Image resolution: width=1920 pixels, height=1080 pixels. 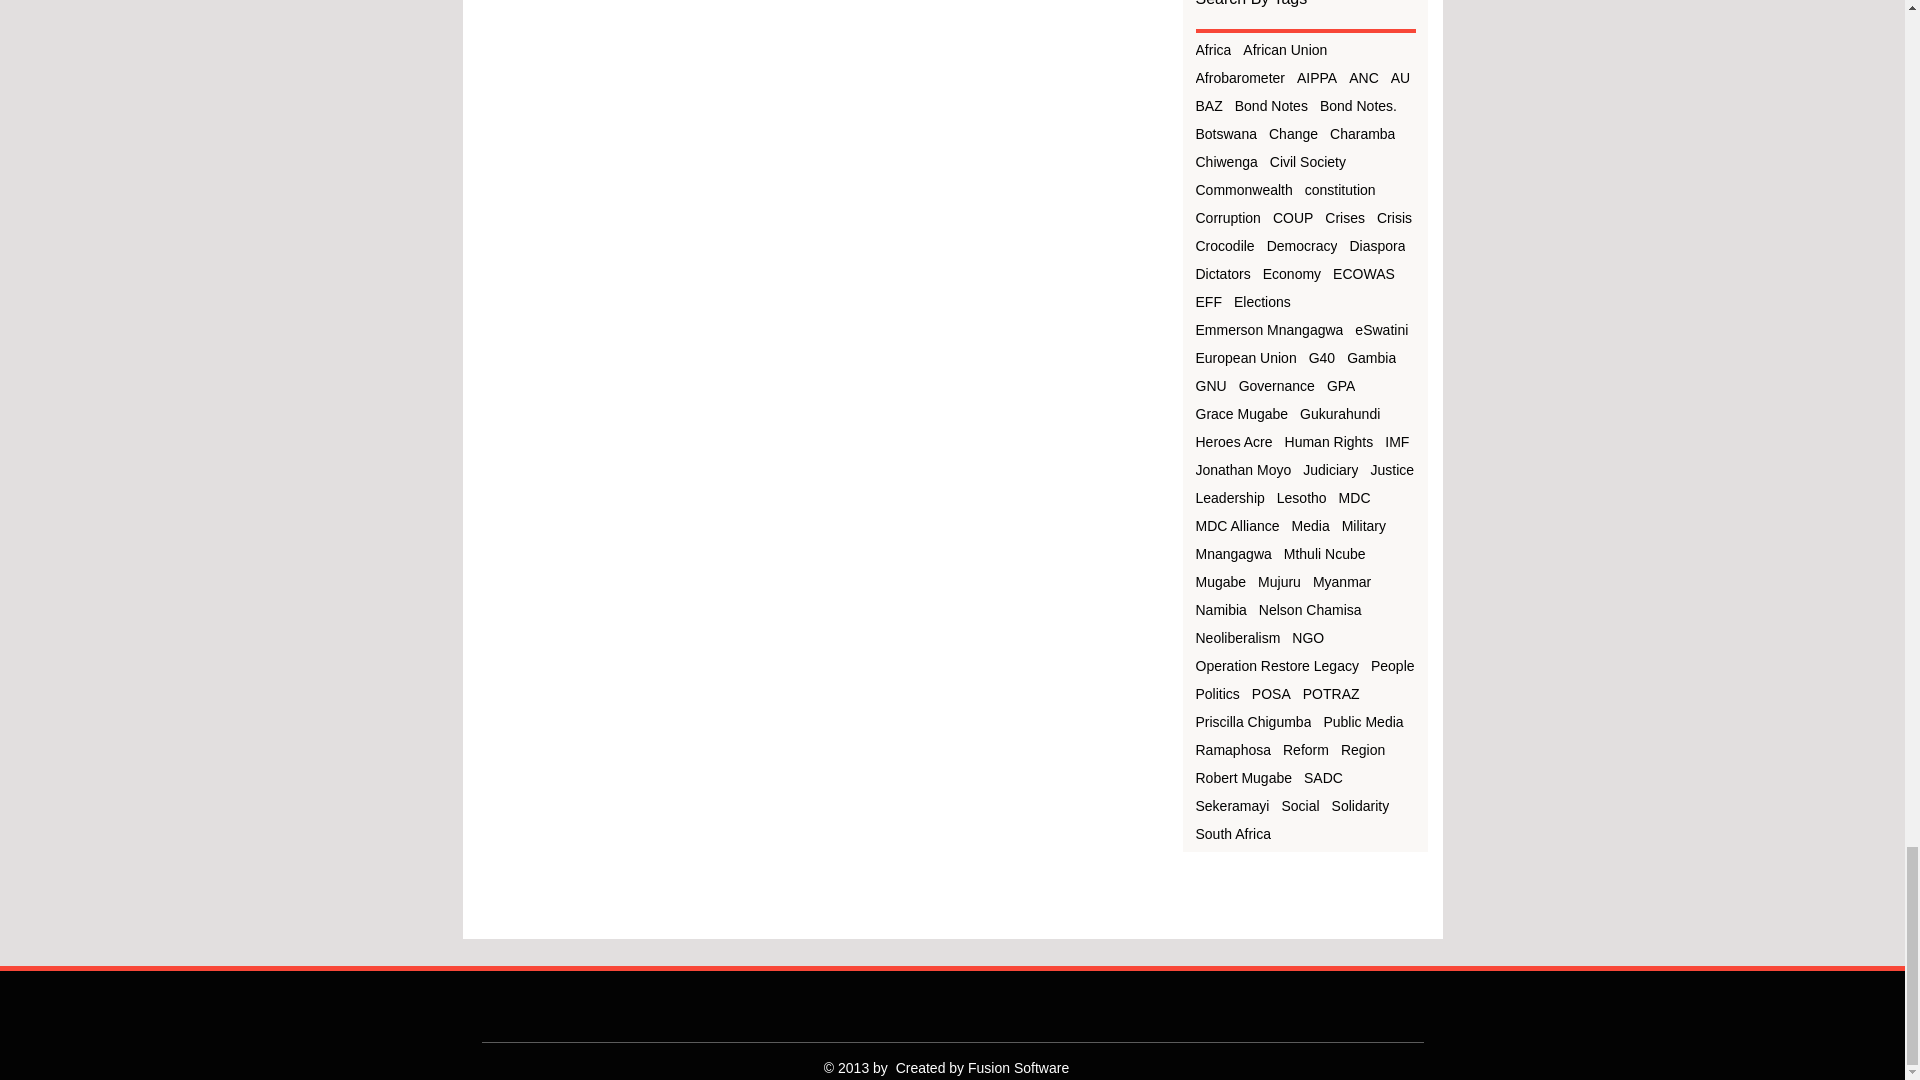 I want to click on Democracy, so click(x=1302, y=245).